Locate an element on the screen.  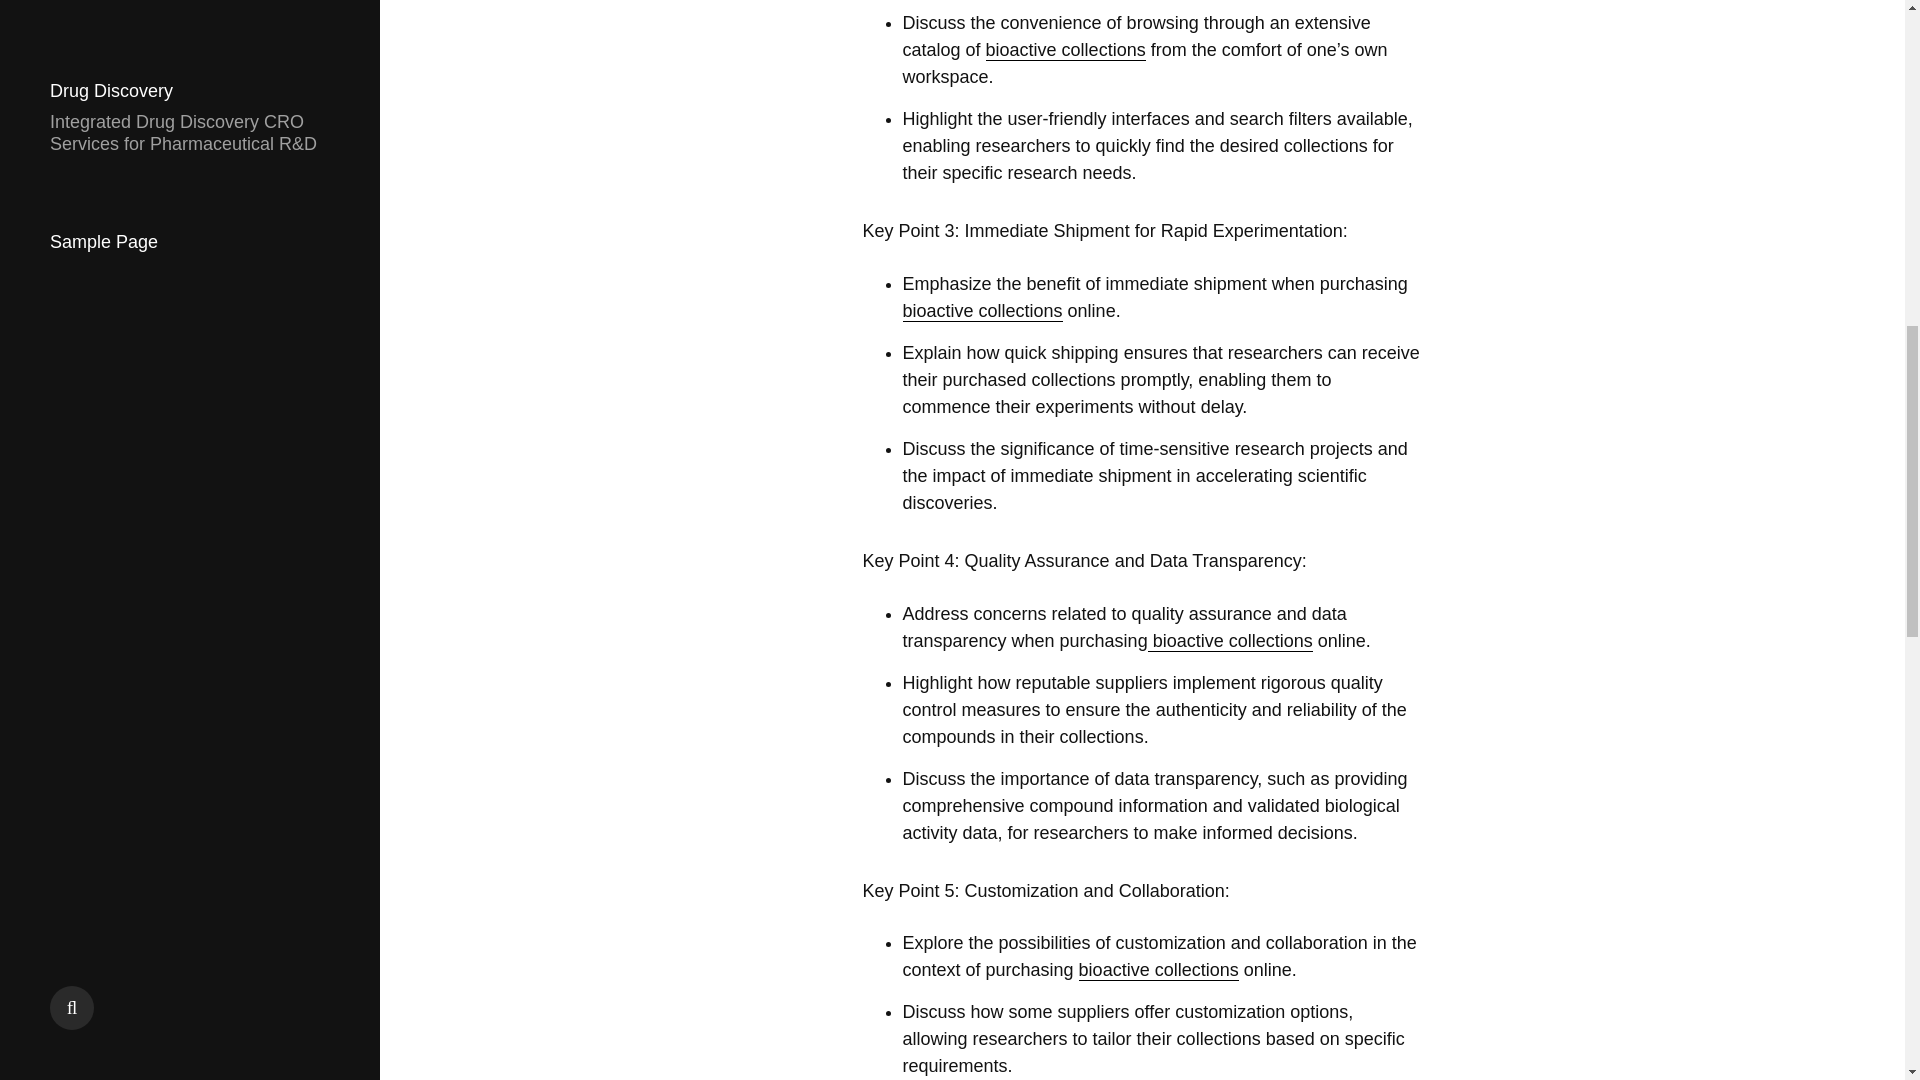
bioactive collections is located at coordinates (982, 311).